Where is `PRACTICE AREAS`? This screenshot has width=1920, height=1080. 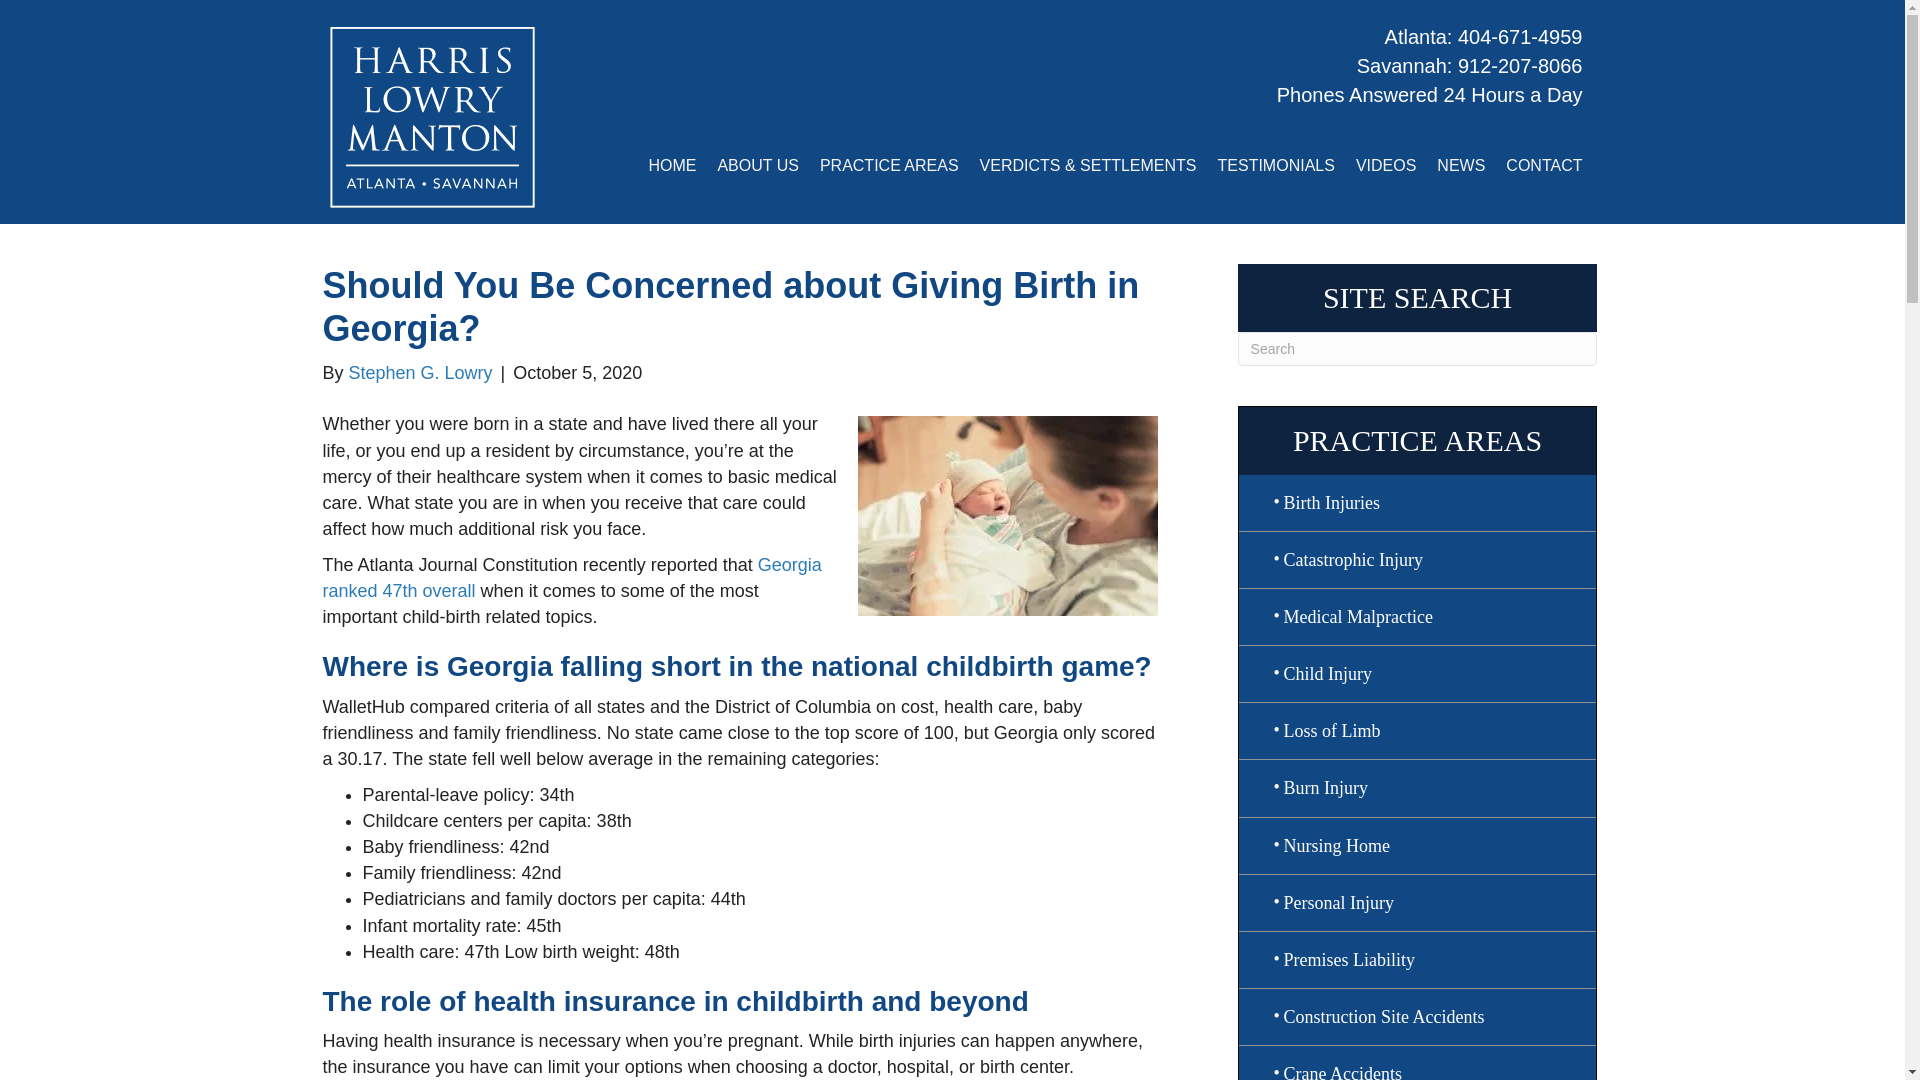
PRACTICE AREAS is located at coordinates (890, 166).